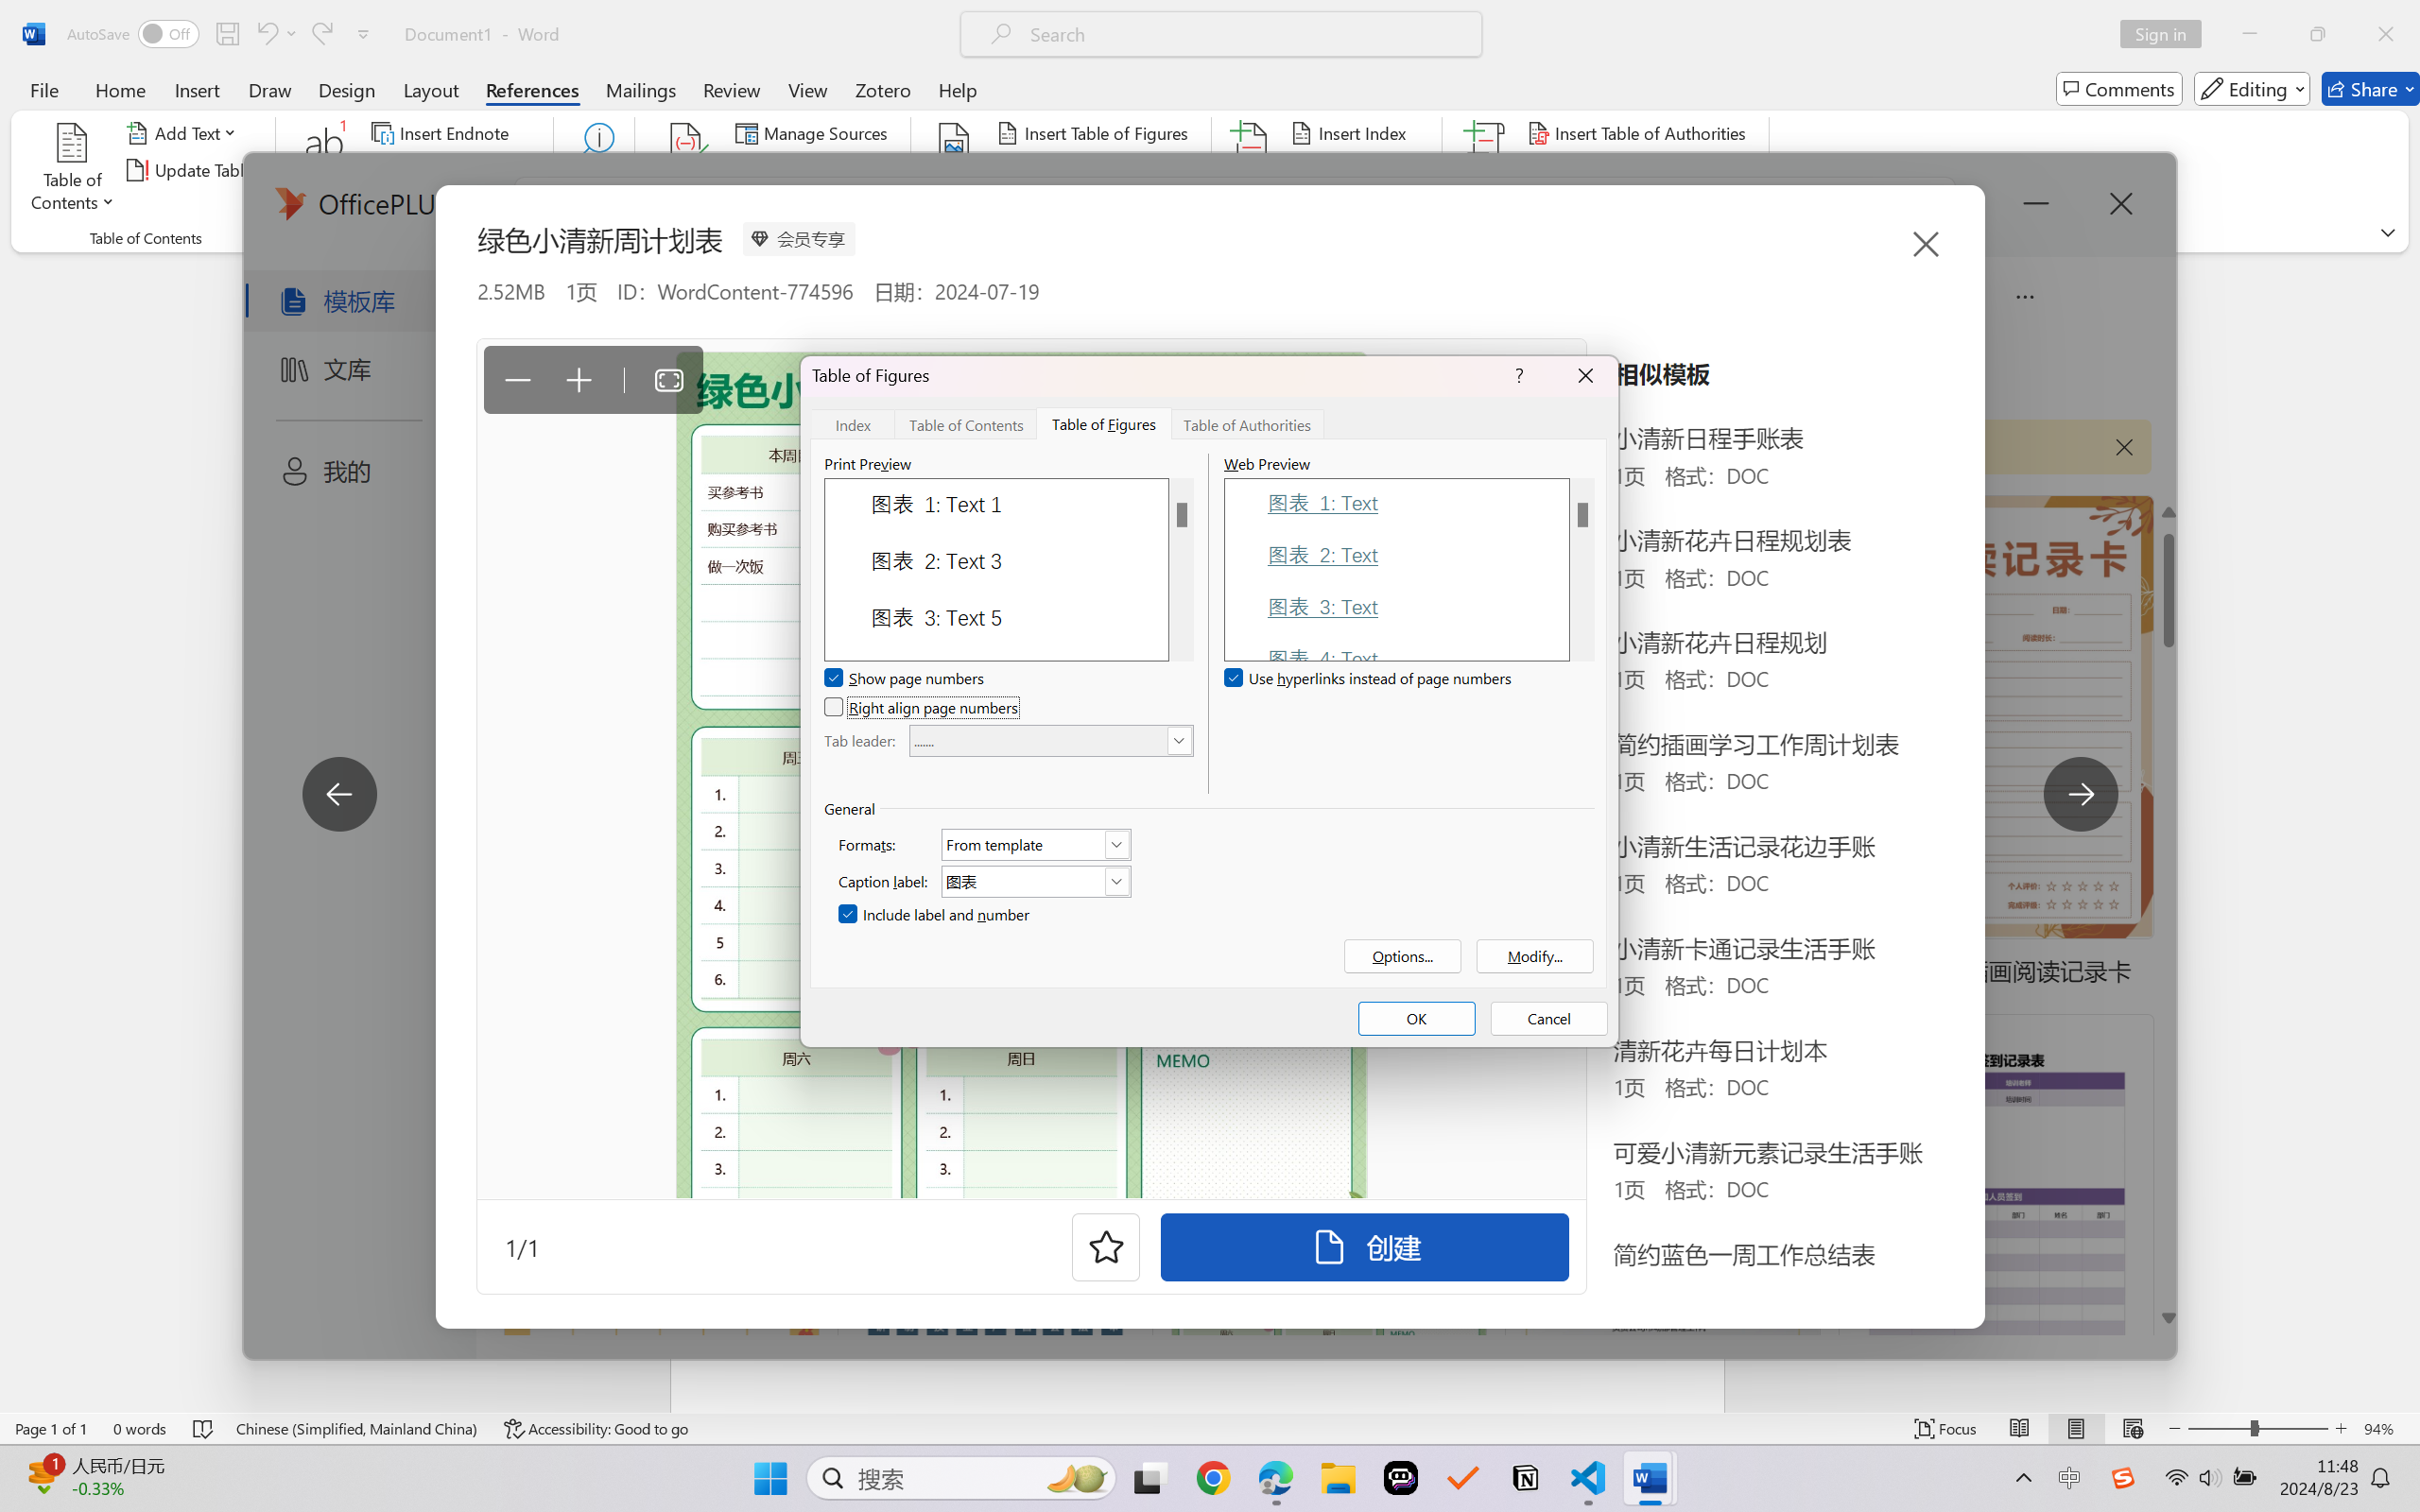 The width and height of the screenshot is (2420, 1512). What do you see at coordinates (807, 206) in the screenshot?
I see `Bibliography` at bounding box center [807, 206].